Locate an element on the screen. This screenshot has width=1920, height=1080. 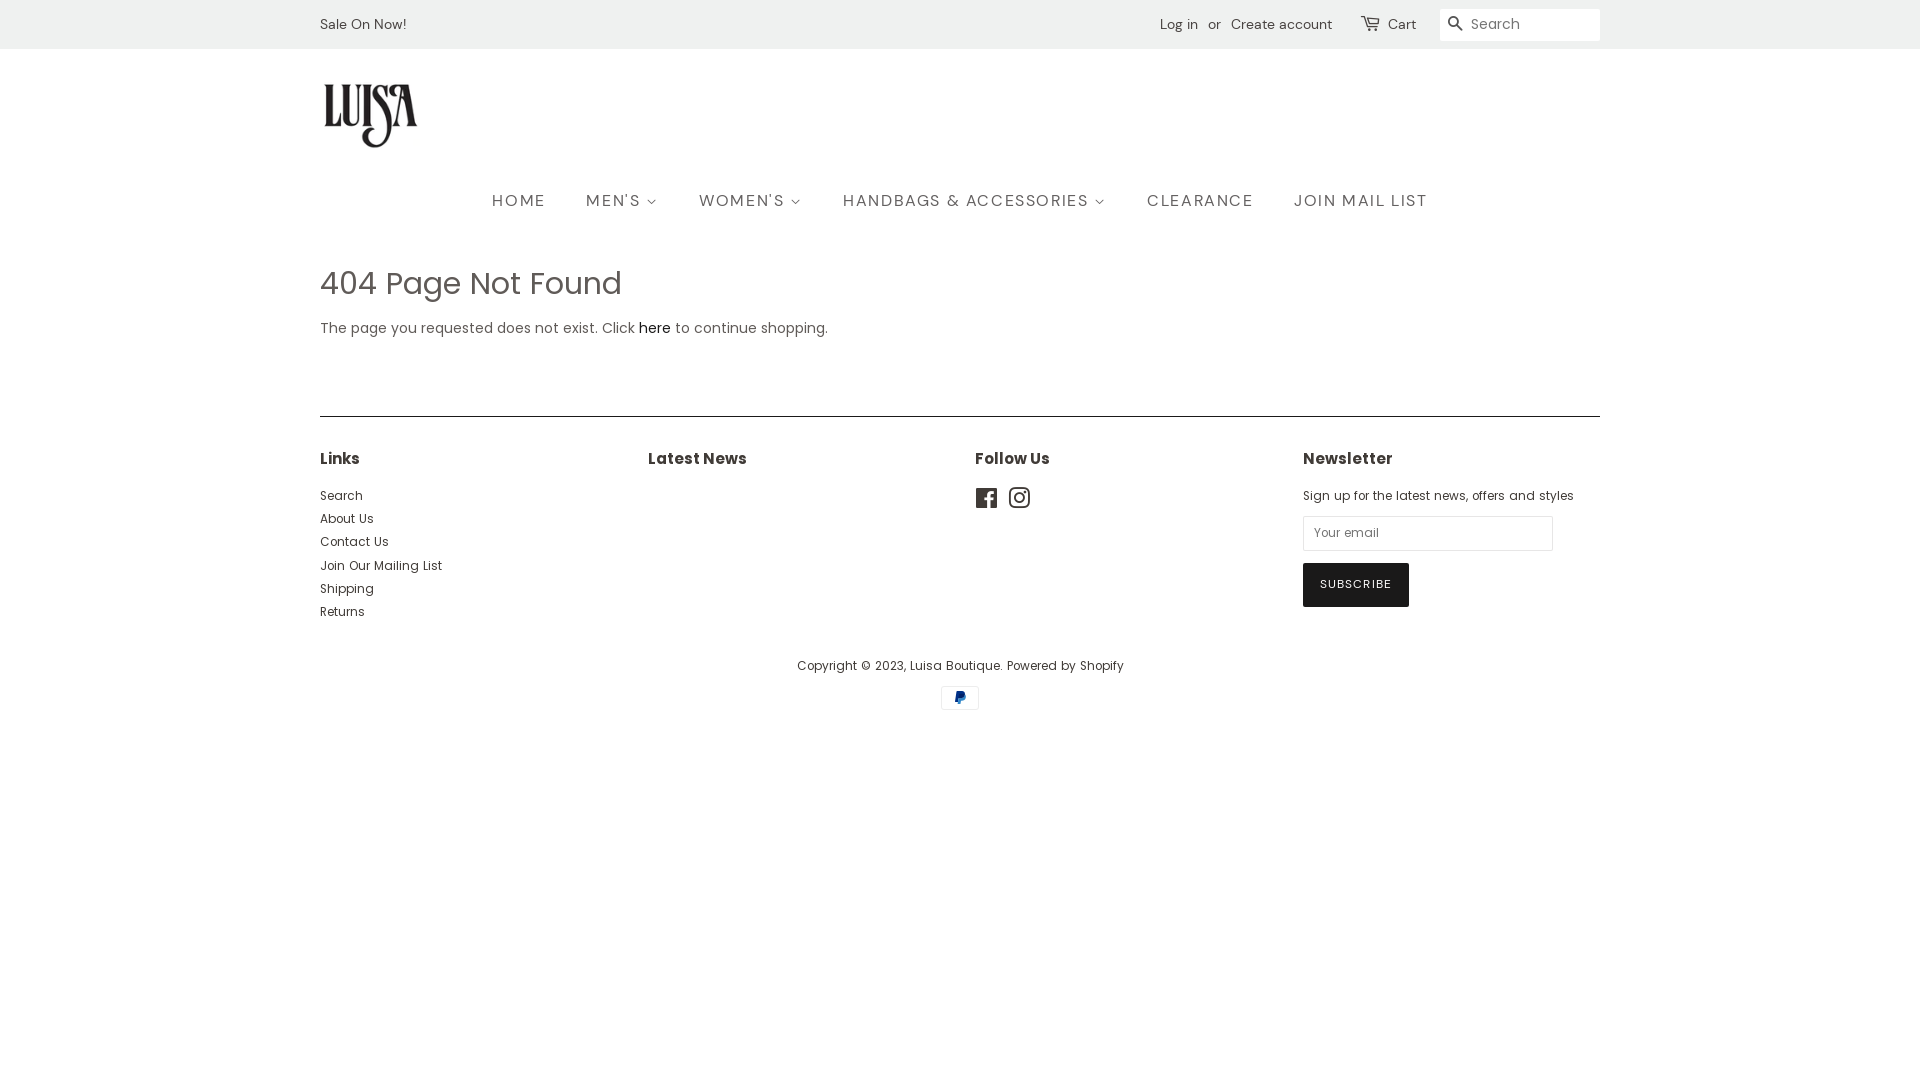
WOMEN'S is located at coordinates (753, 200).